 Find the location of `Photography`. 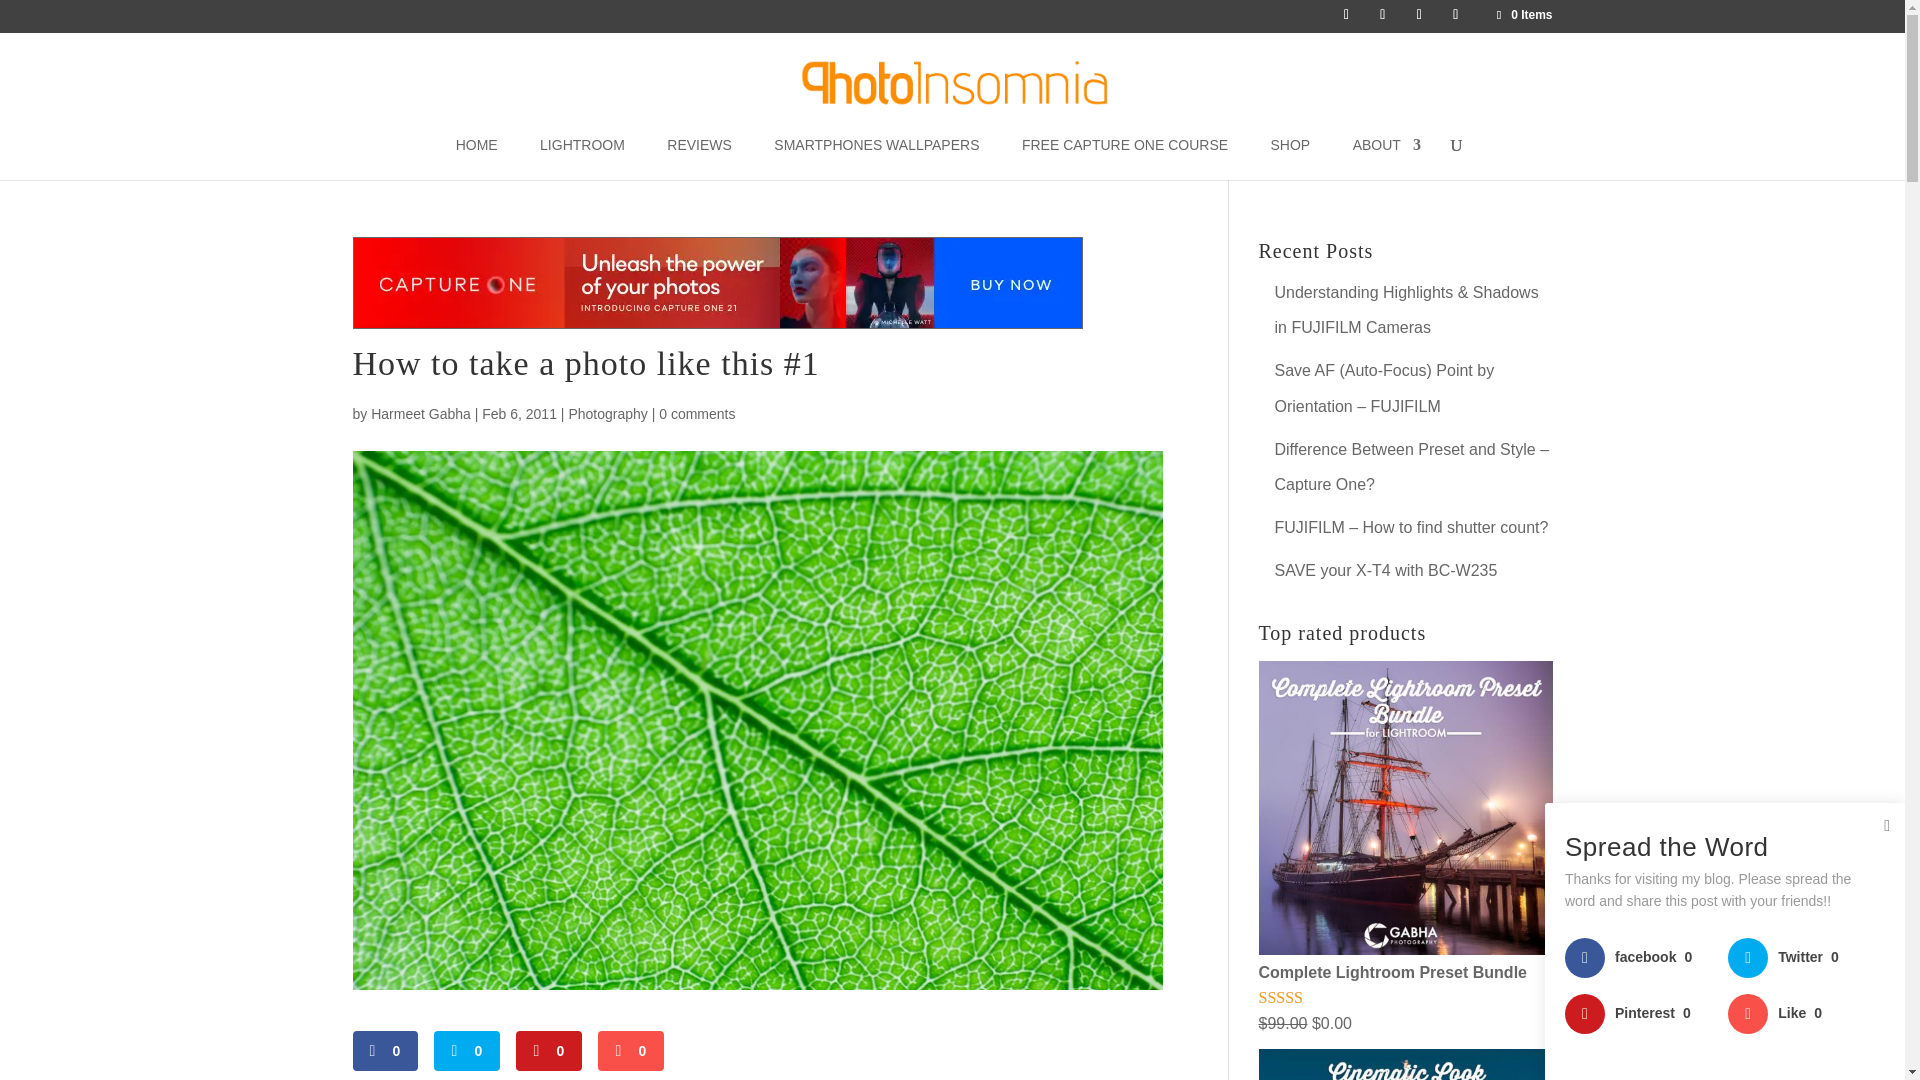

Photography is located at coordinates (608, 414).